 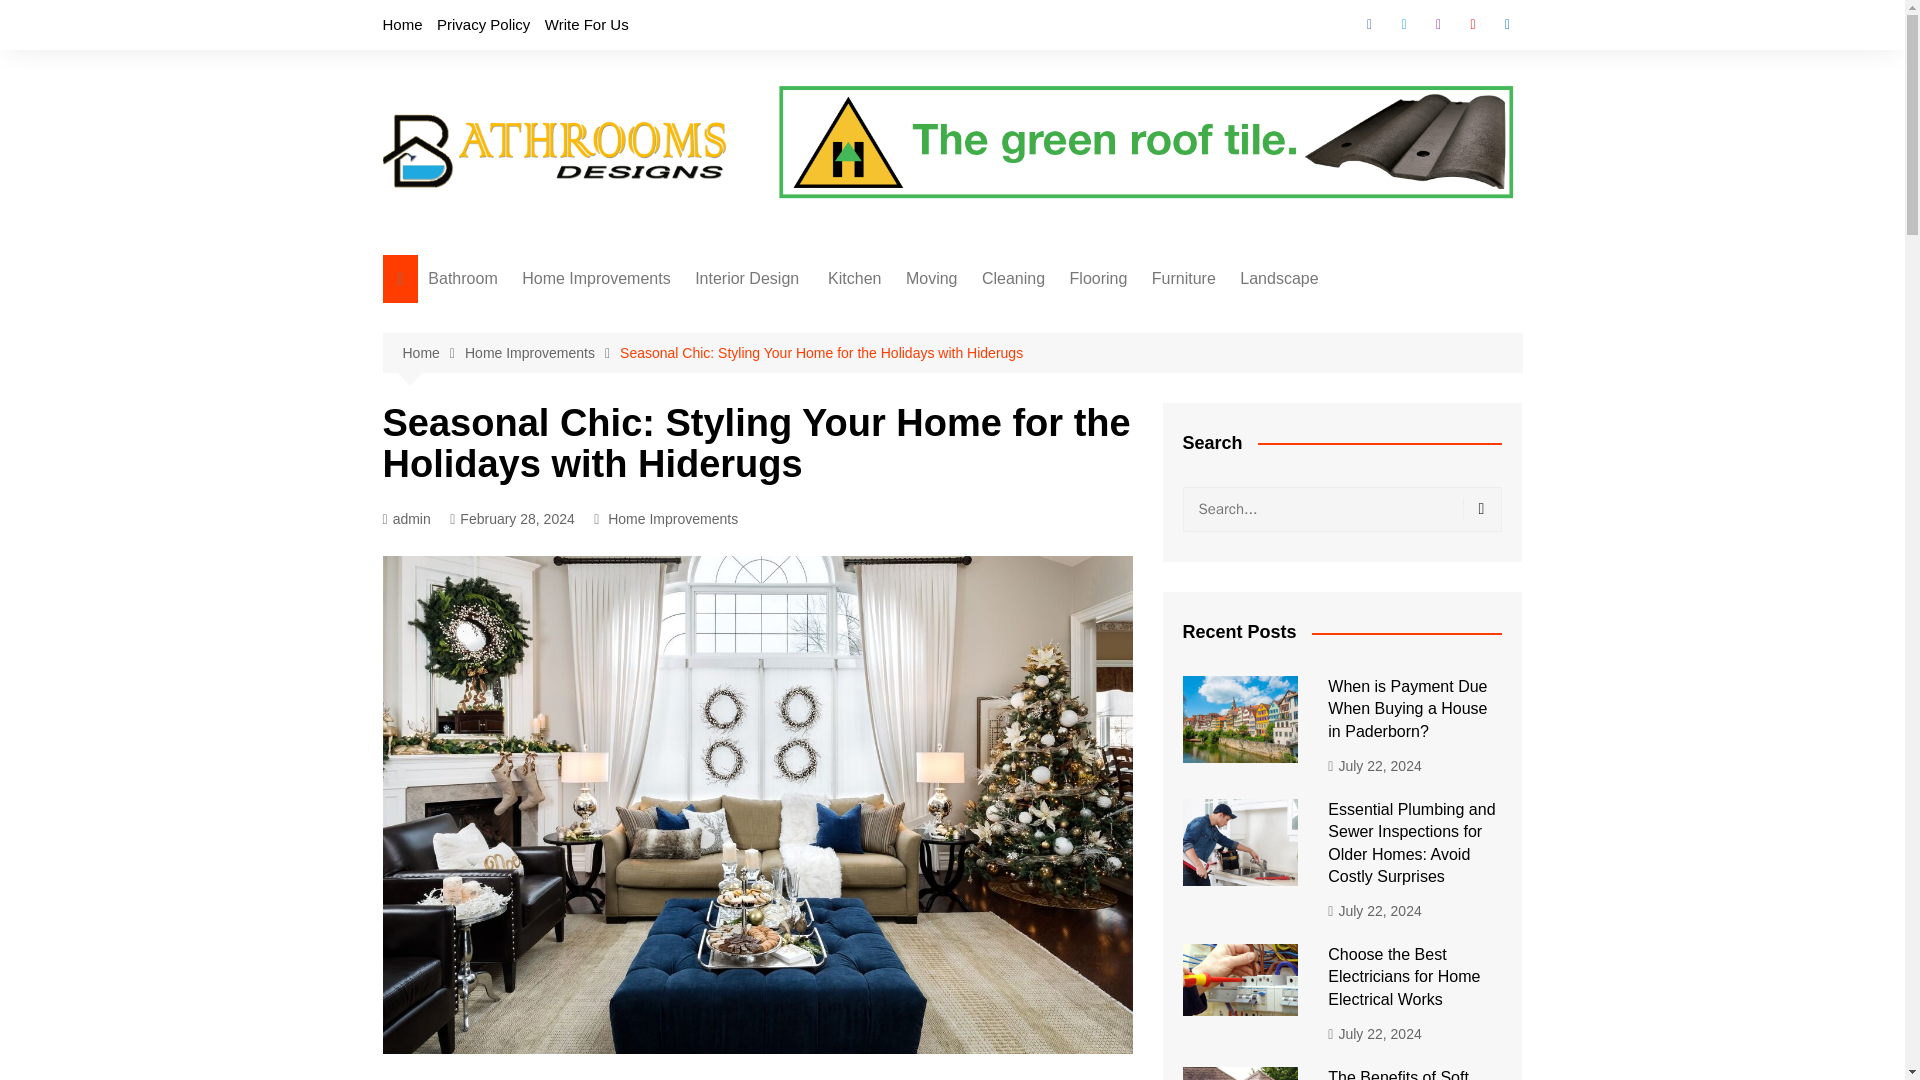 What do you see at coordinates (1403, 24) in the screenshot?
I see `Twitter` at bounding box center [1403, 24].